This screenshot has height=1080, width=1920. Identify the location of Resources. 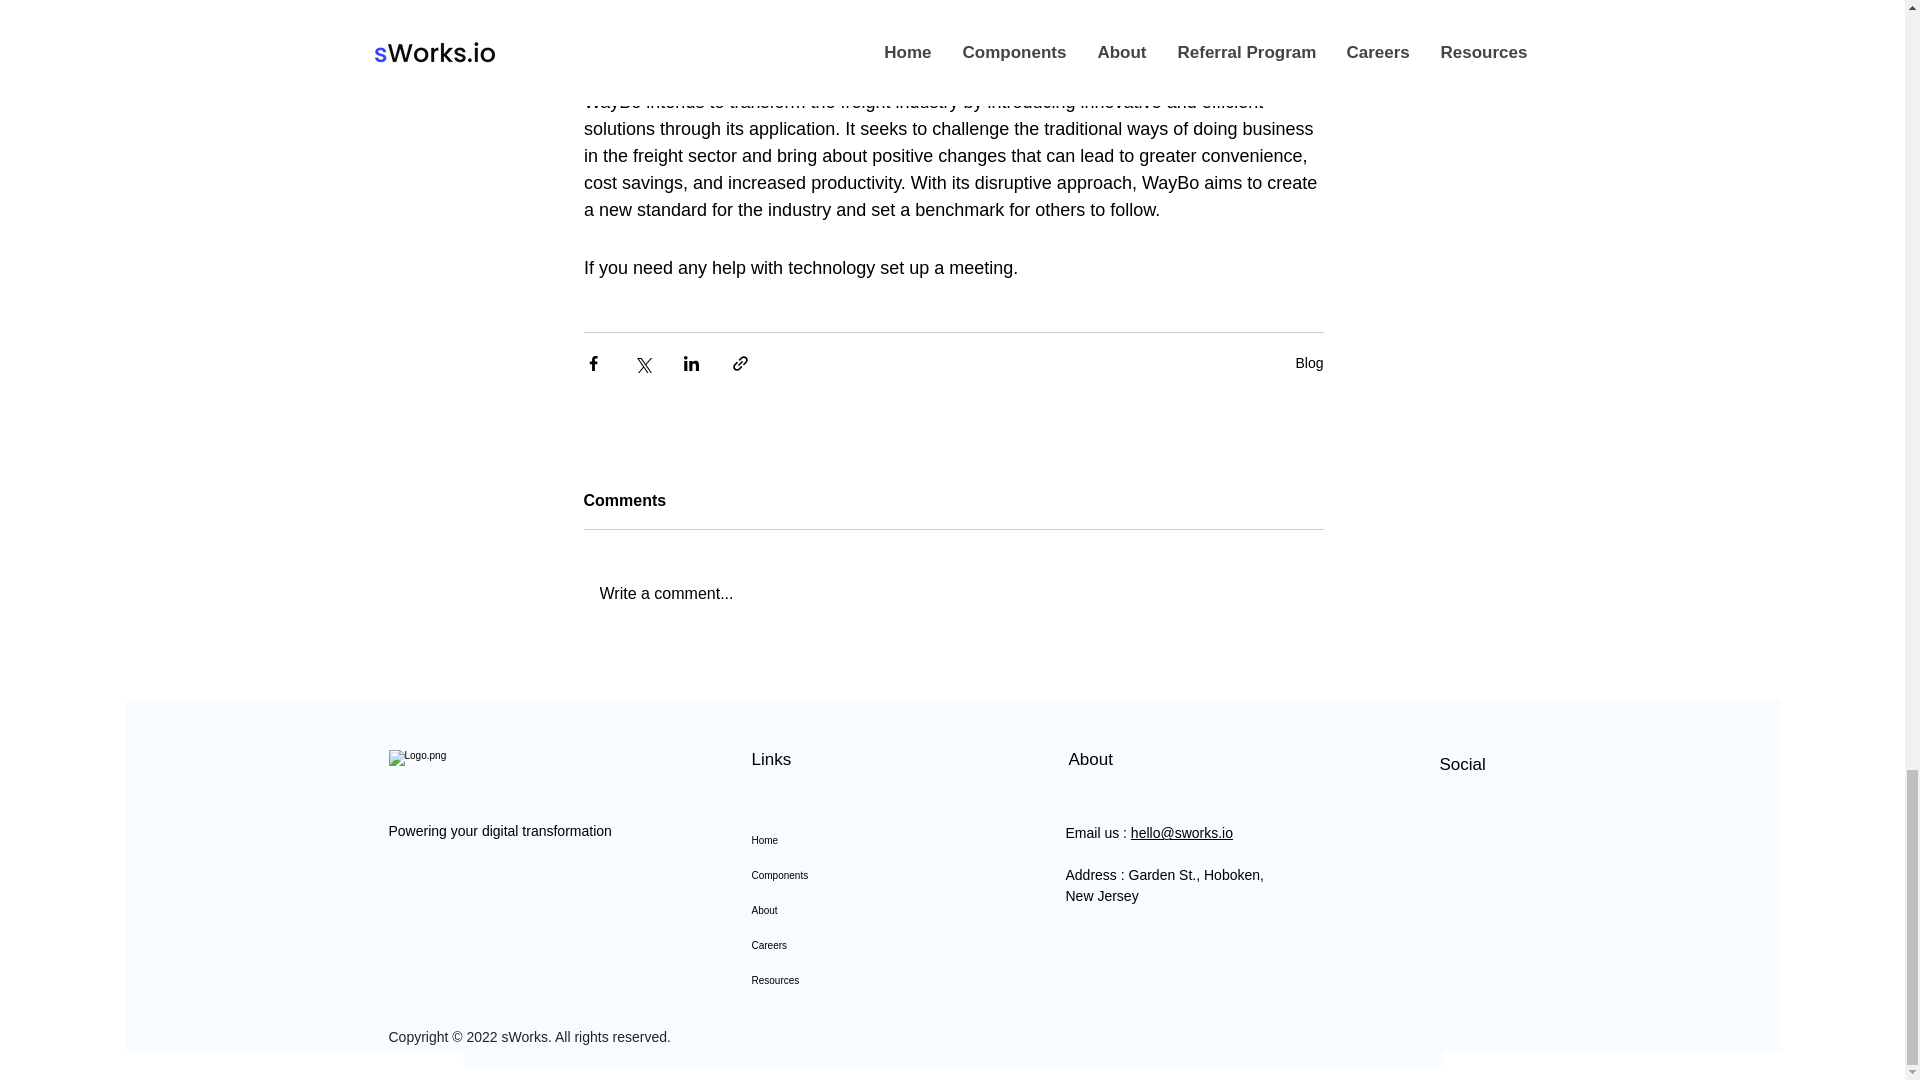
(846, 980).